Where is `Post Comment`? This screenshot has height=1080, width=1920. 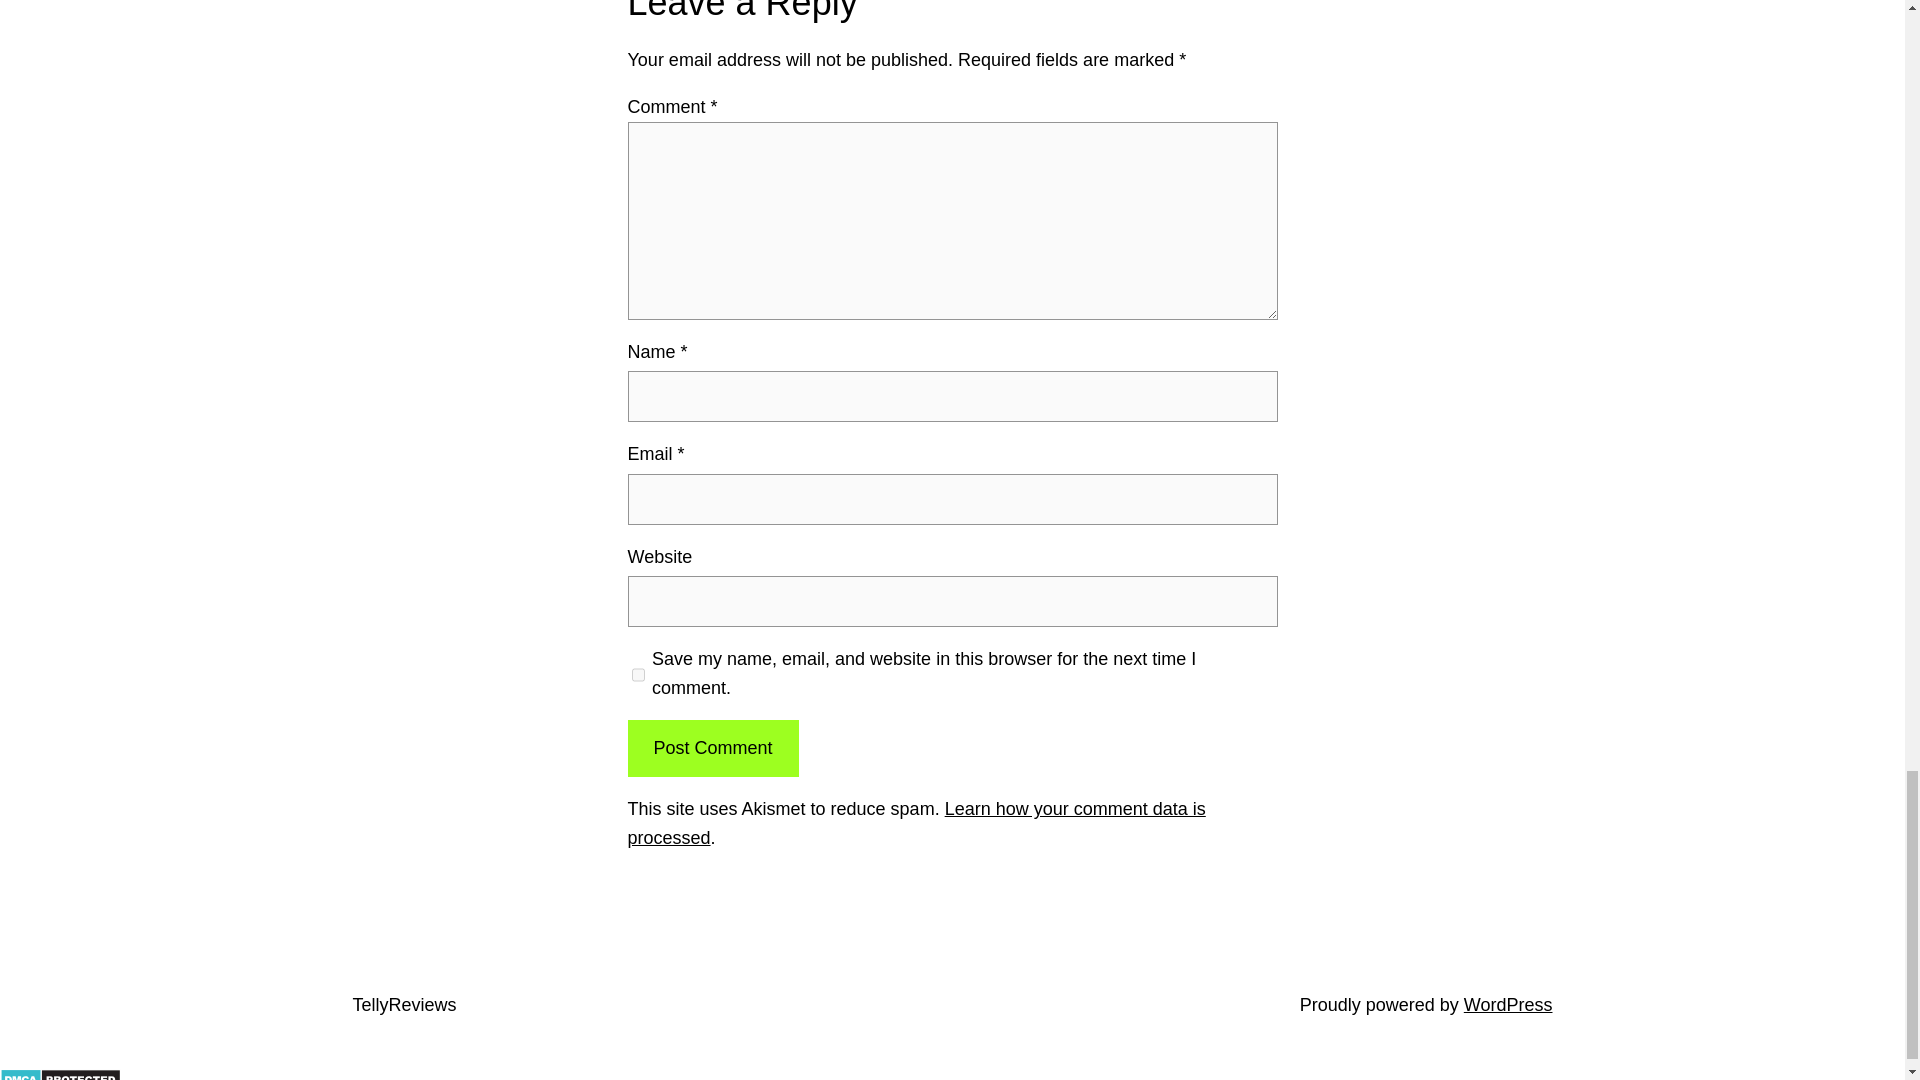 Post Comment is located at coordinates (712, 748).